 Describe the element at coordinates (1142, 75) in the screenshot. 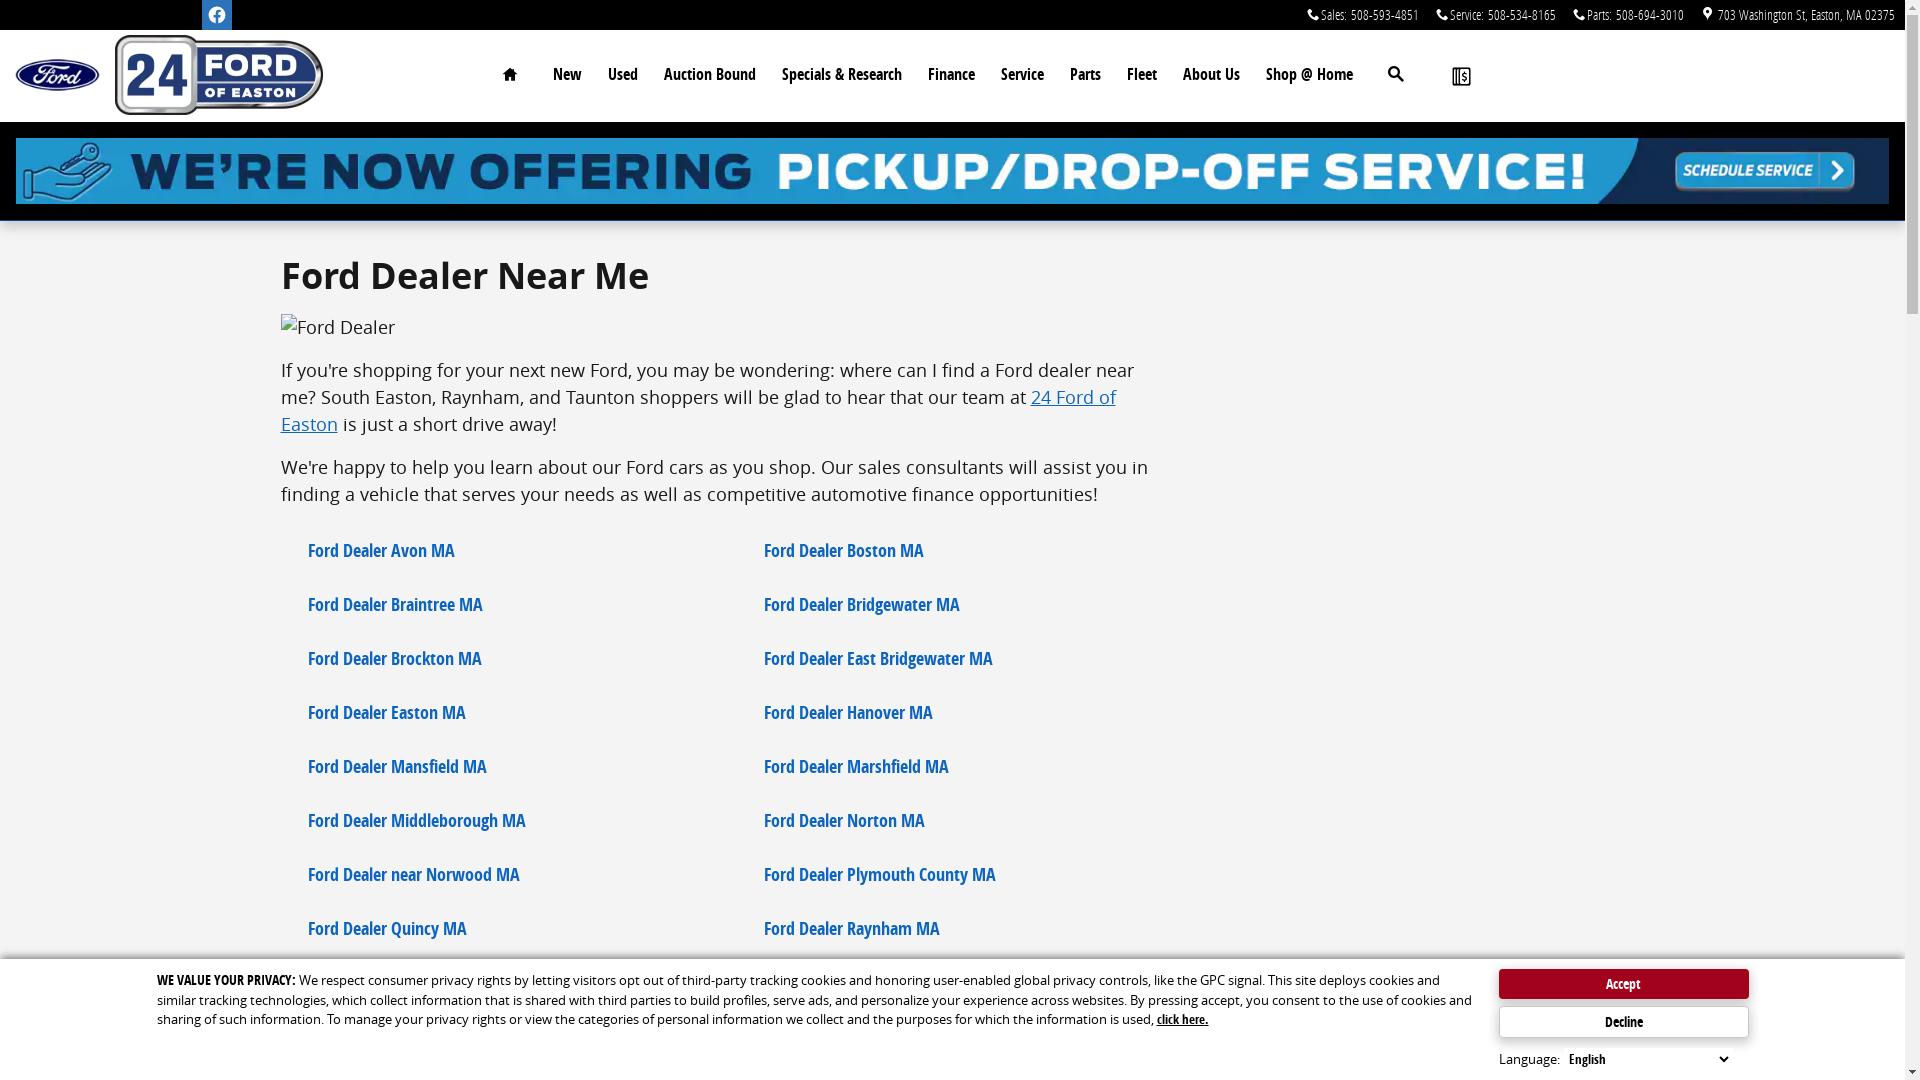

I see `Fleet` at that location.